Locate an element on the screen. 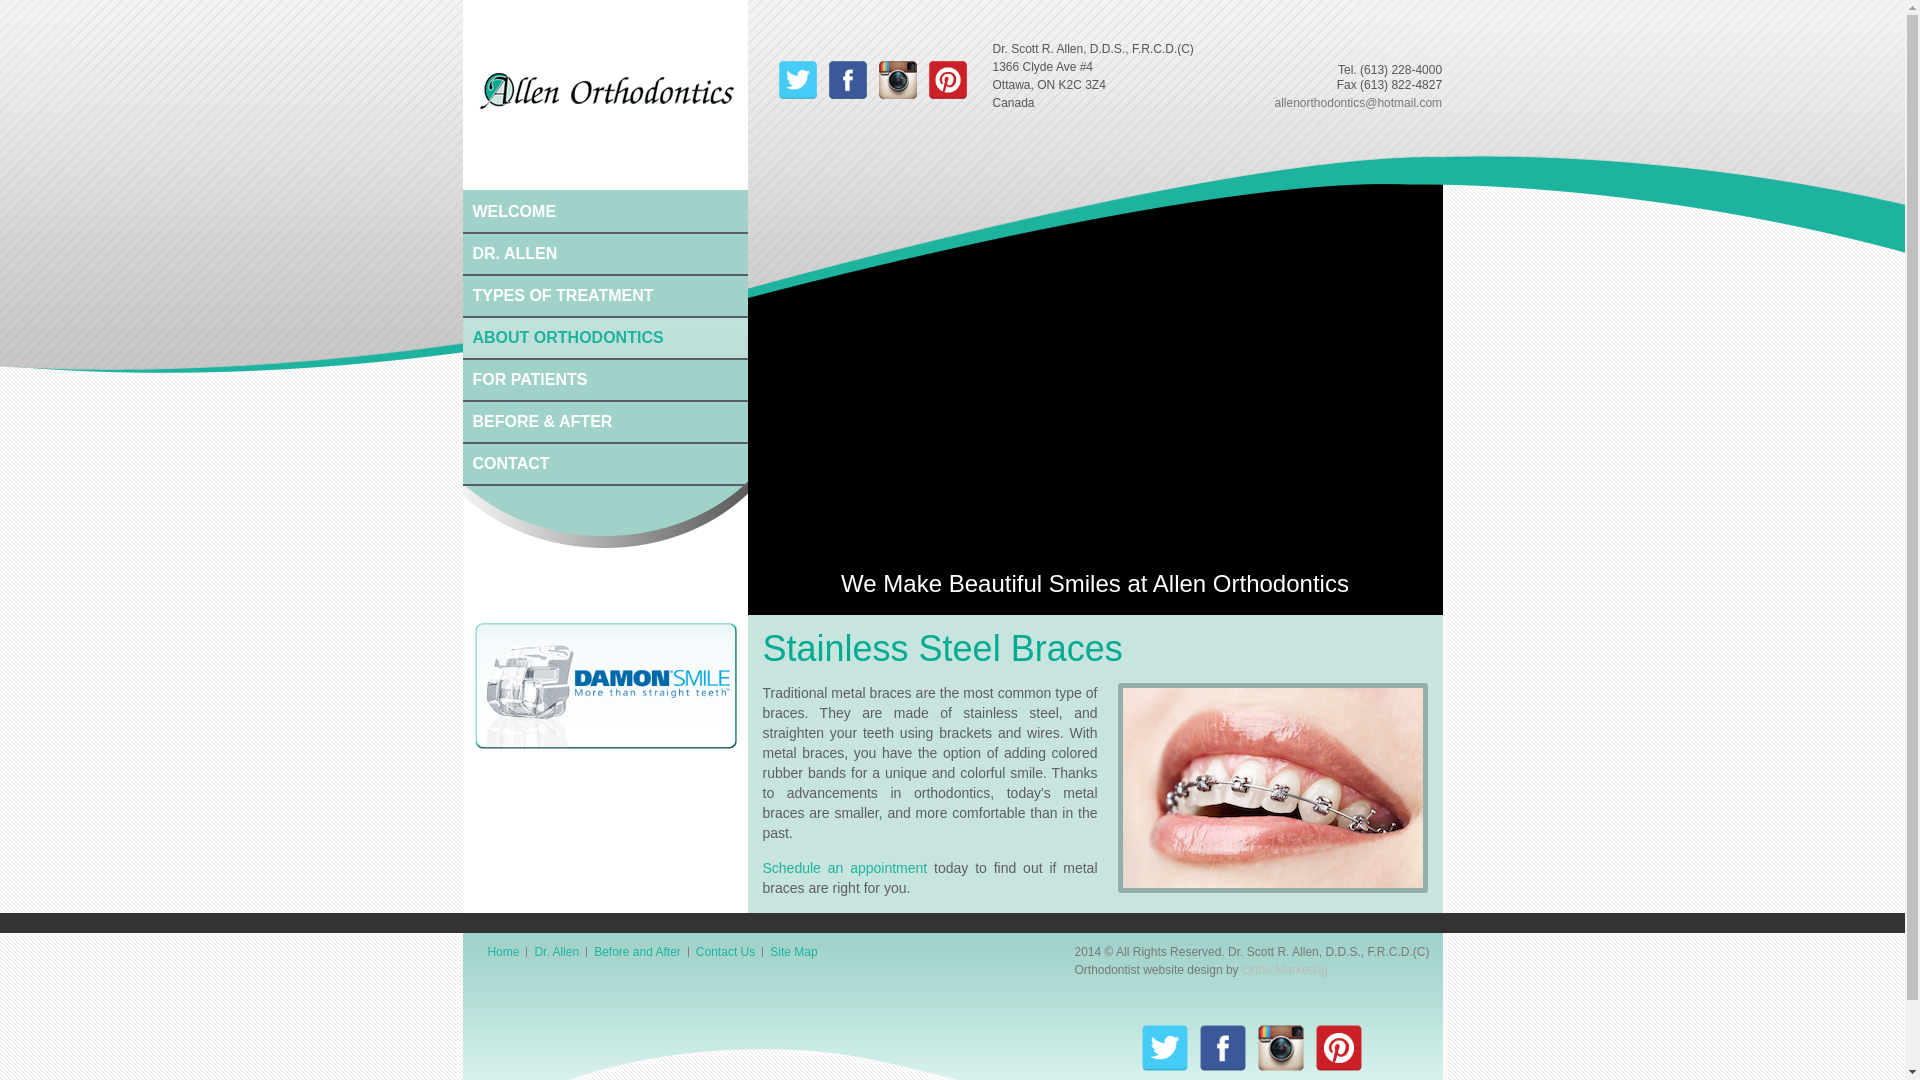 This screenshot has height=1080, width=1920. Site Map is located at coordinates (794, 952).